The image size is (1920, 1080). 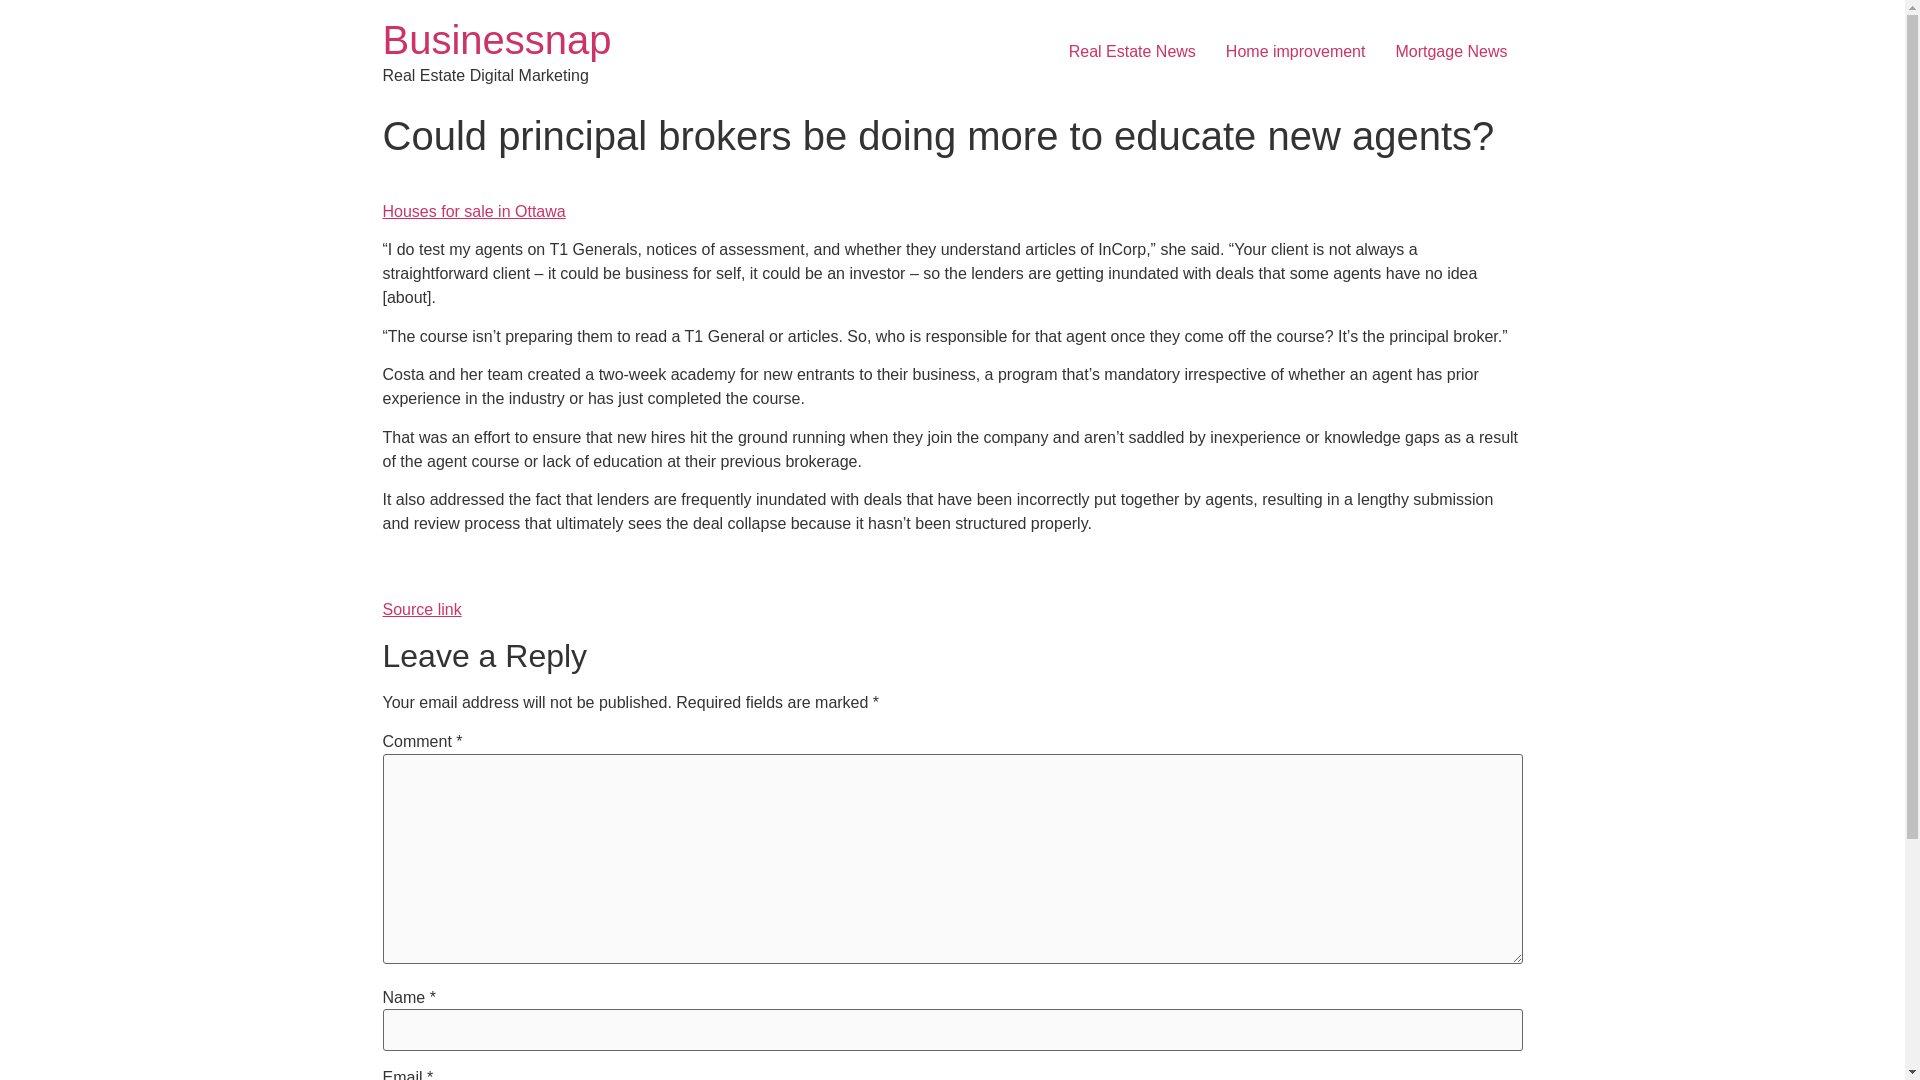 What do you see at coordinates (496, 40) in the screenshot?
I see `Home` at bounding box center [496, 40].